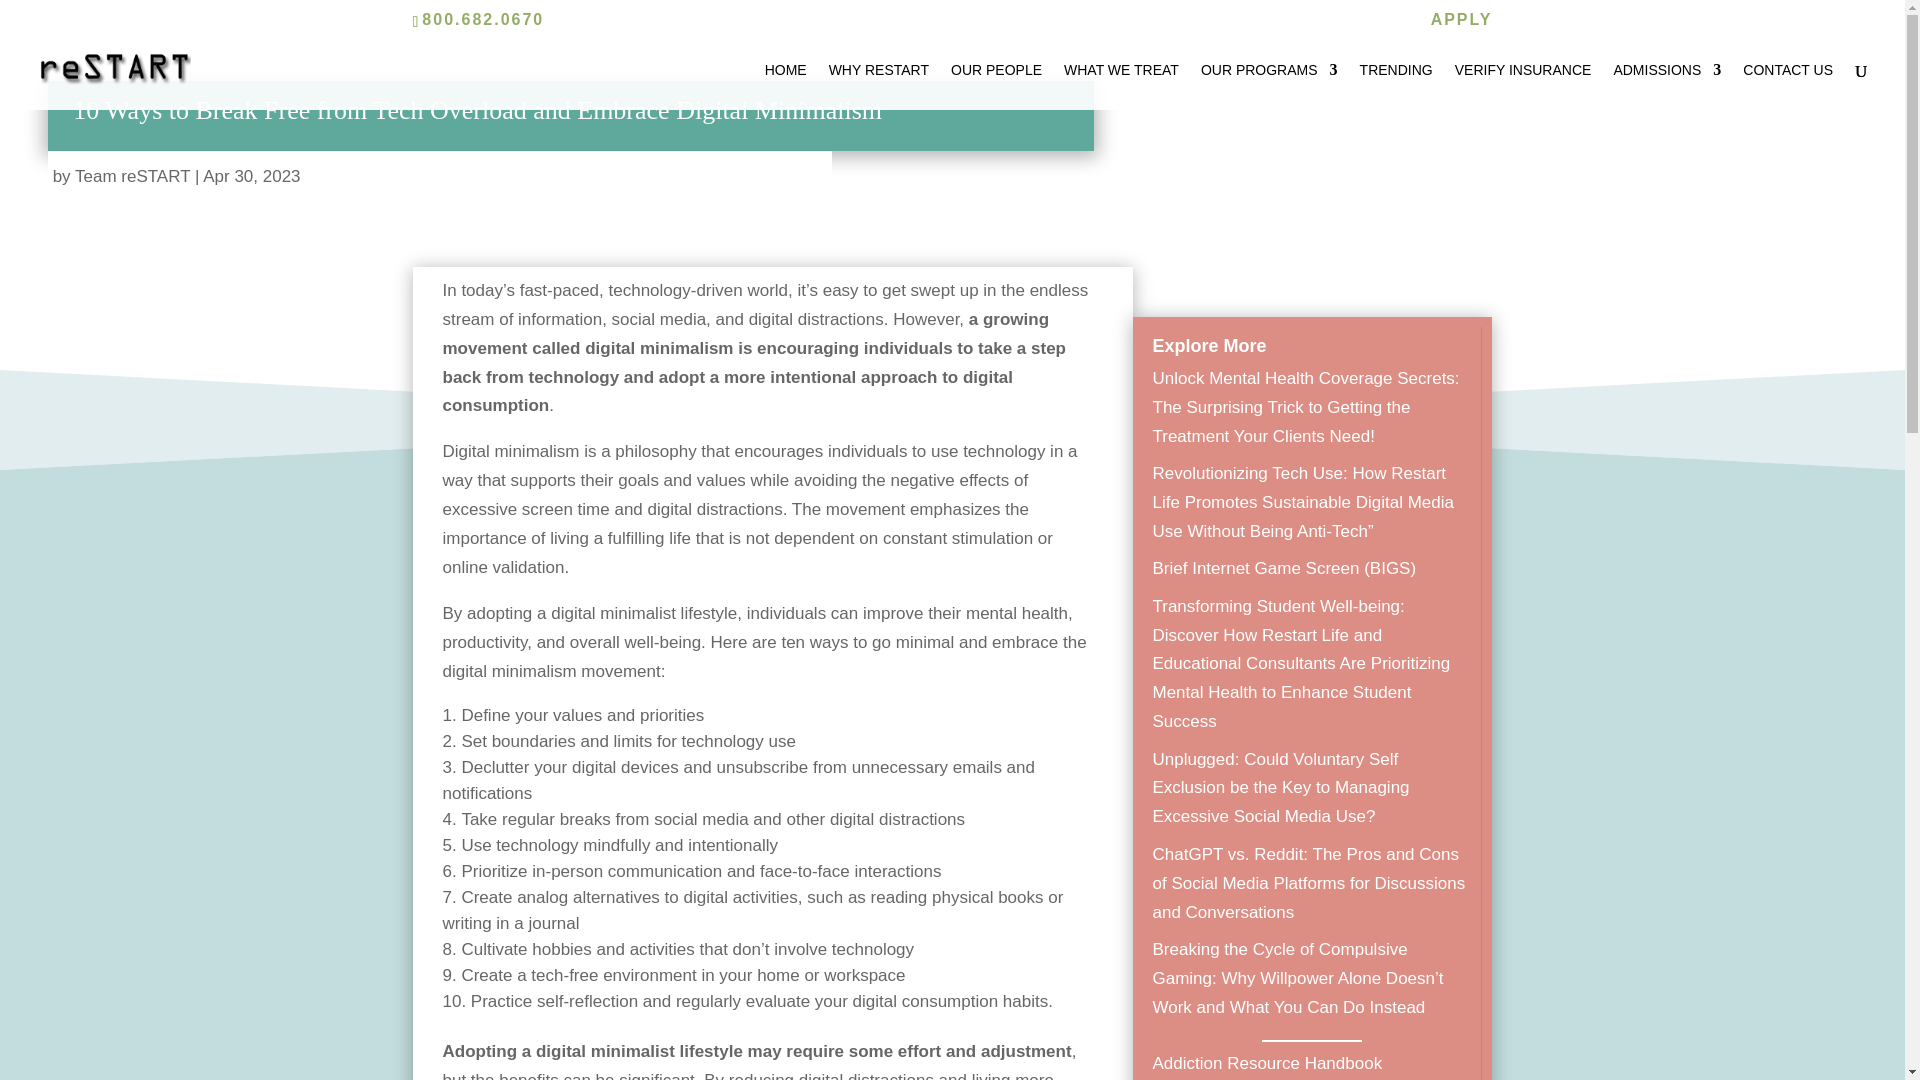 The image size is (1920, 1080). Describe the element at coordinates (1666, 86) in the screenshot. I see `ADMISSIONS` at that location.